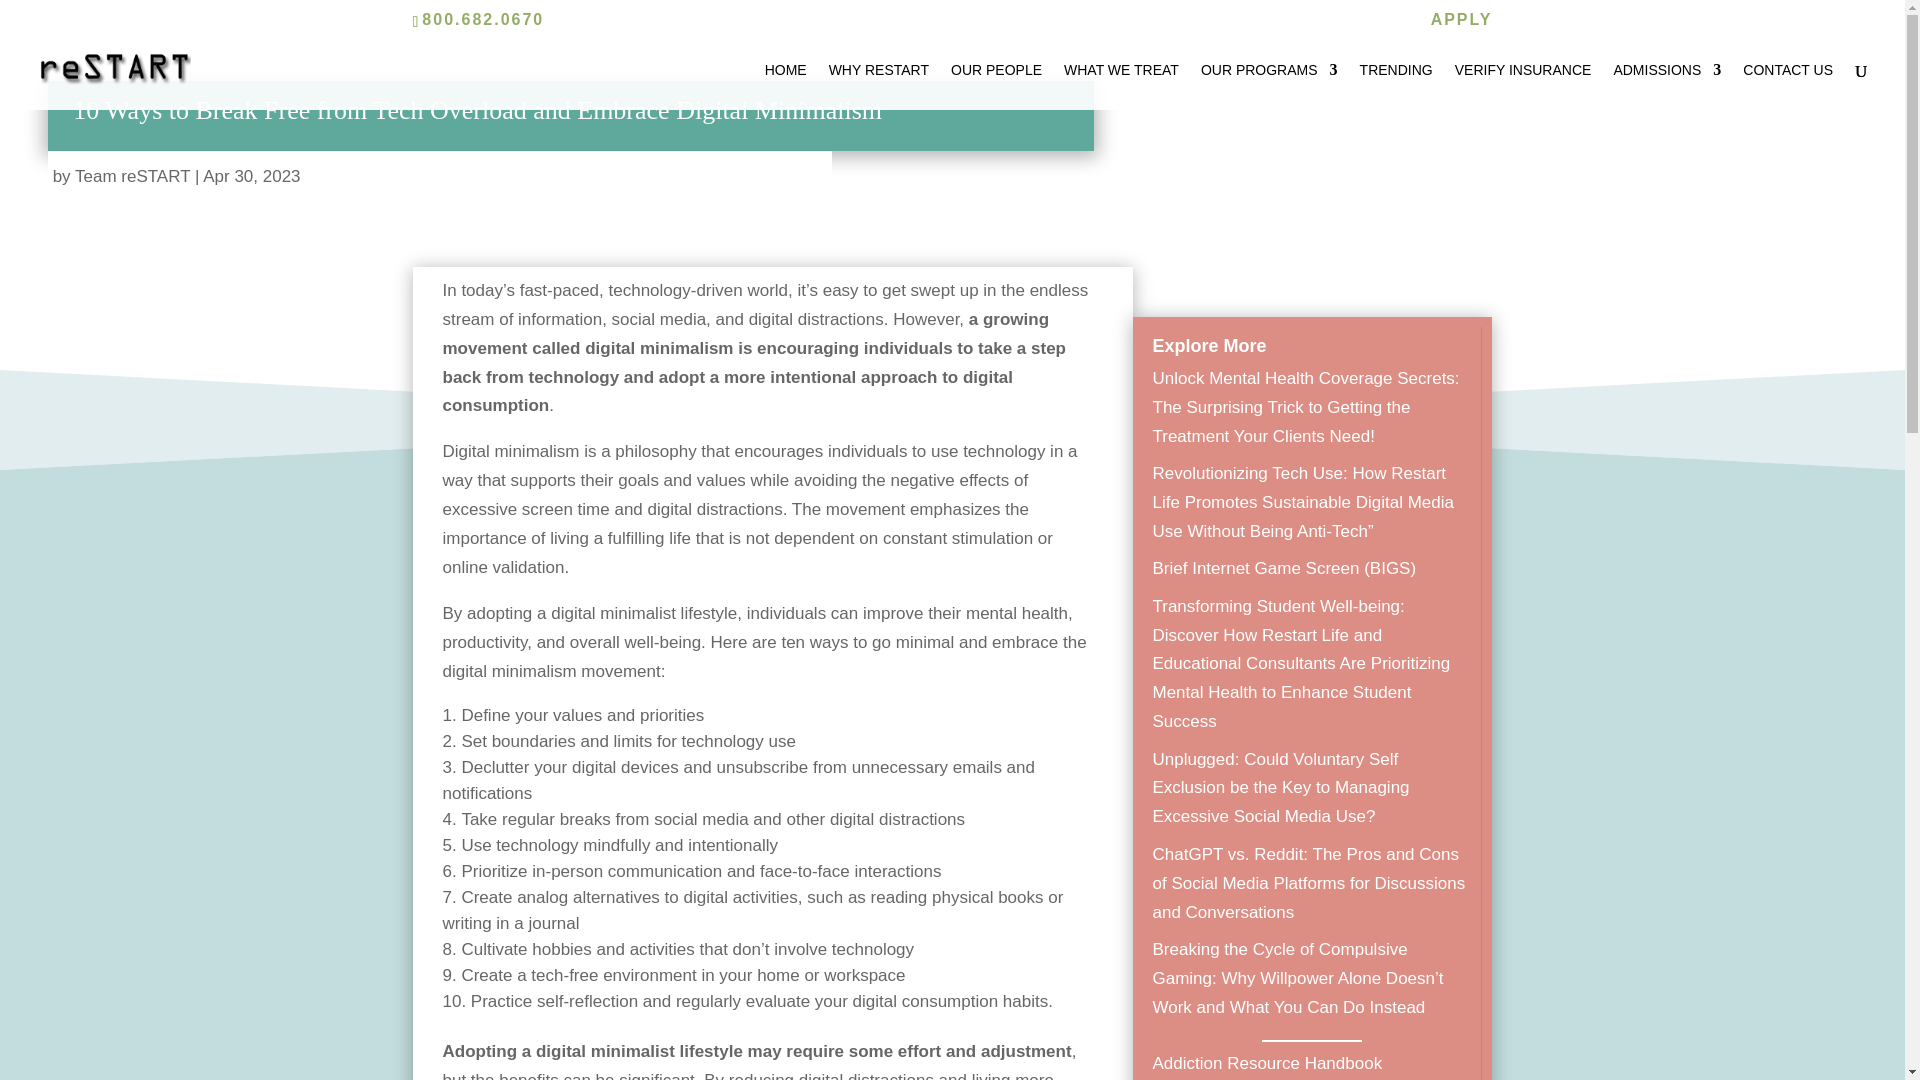 The image size is (1920, 1080). Describe the element at coordinates (1666, 86) in the screenshot. I see `ADMISSIONS` at that location.